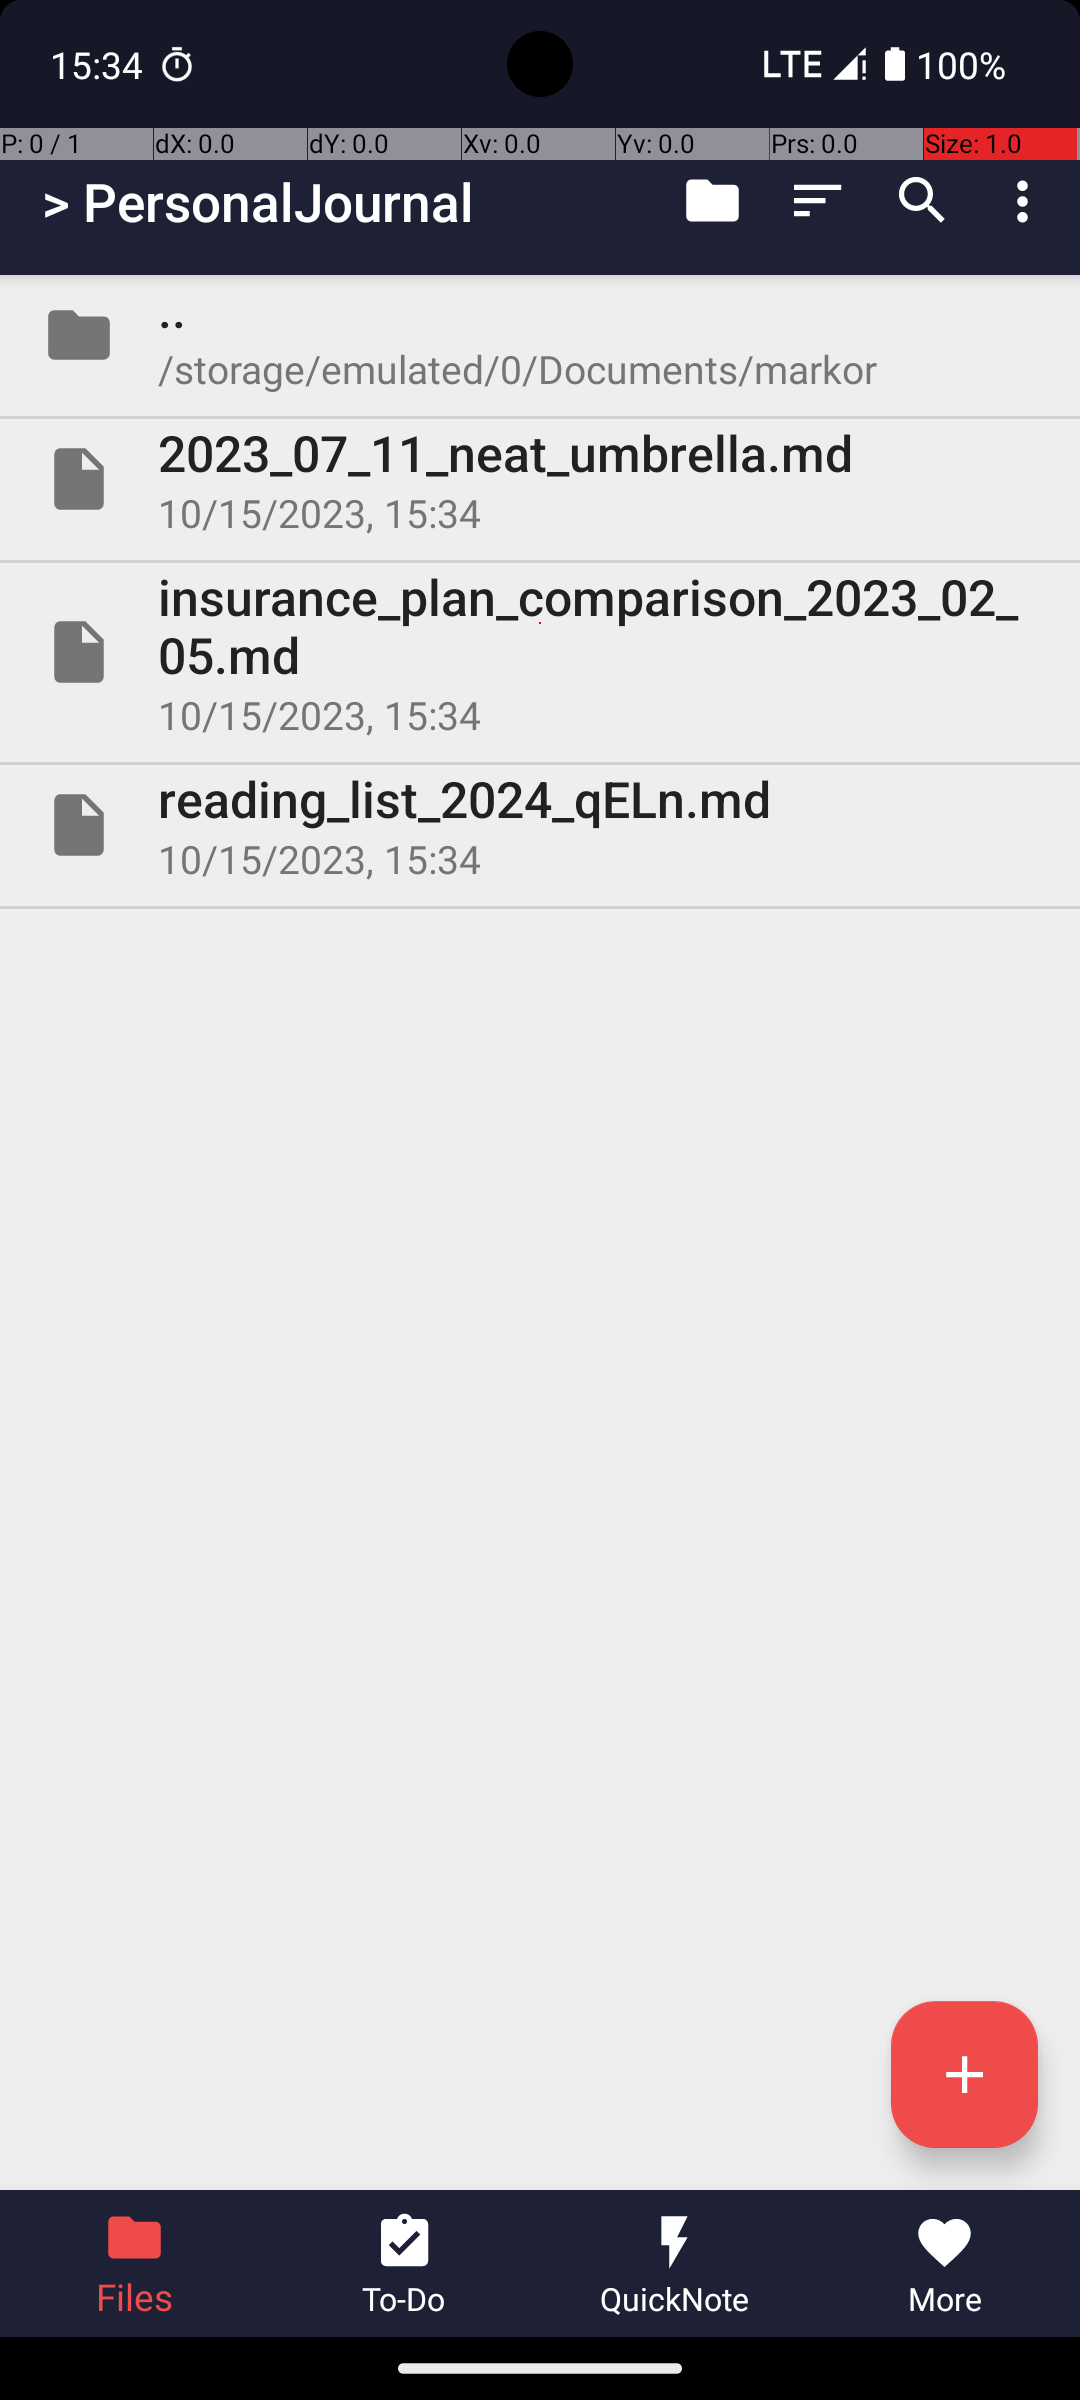 The width and height of the screenshot is (1080, 2400). Describe the element at coordinates (540, 652) in the screenshot. I see `File insurance_plan_comparison_2023_02_05.md 10/15/2023, 15:34` at that location.